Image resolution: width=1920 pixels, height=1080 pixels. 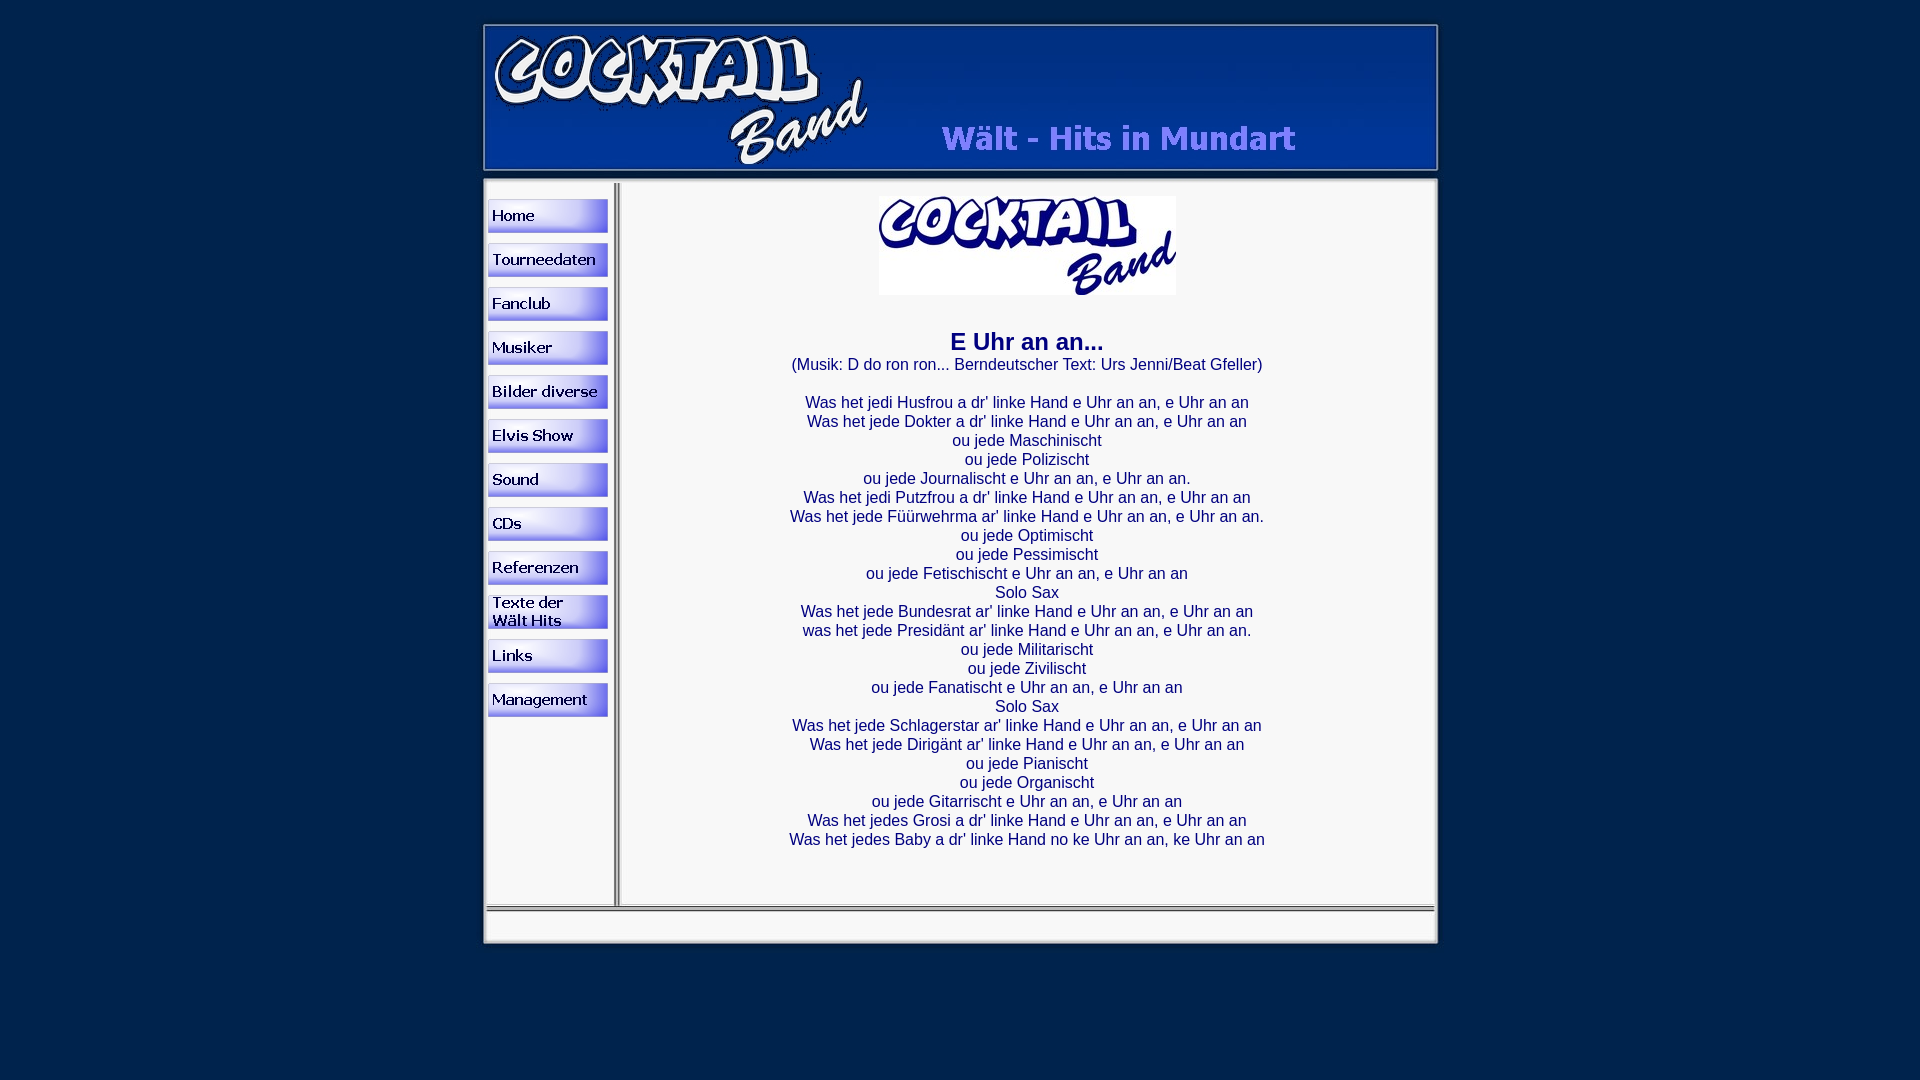 I want to click on COCKTAIL Band Mitglieder, so click(x=548, y=348).